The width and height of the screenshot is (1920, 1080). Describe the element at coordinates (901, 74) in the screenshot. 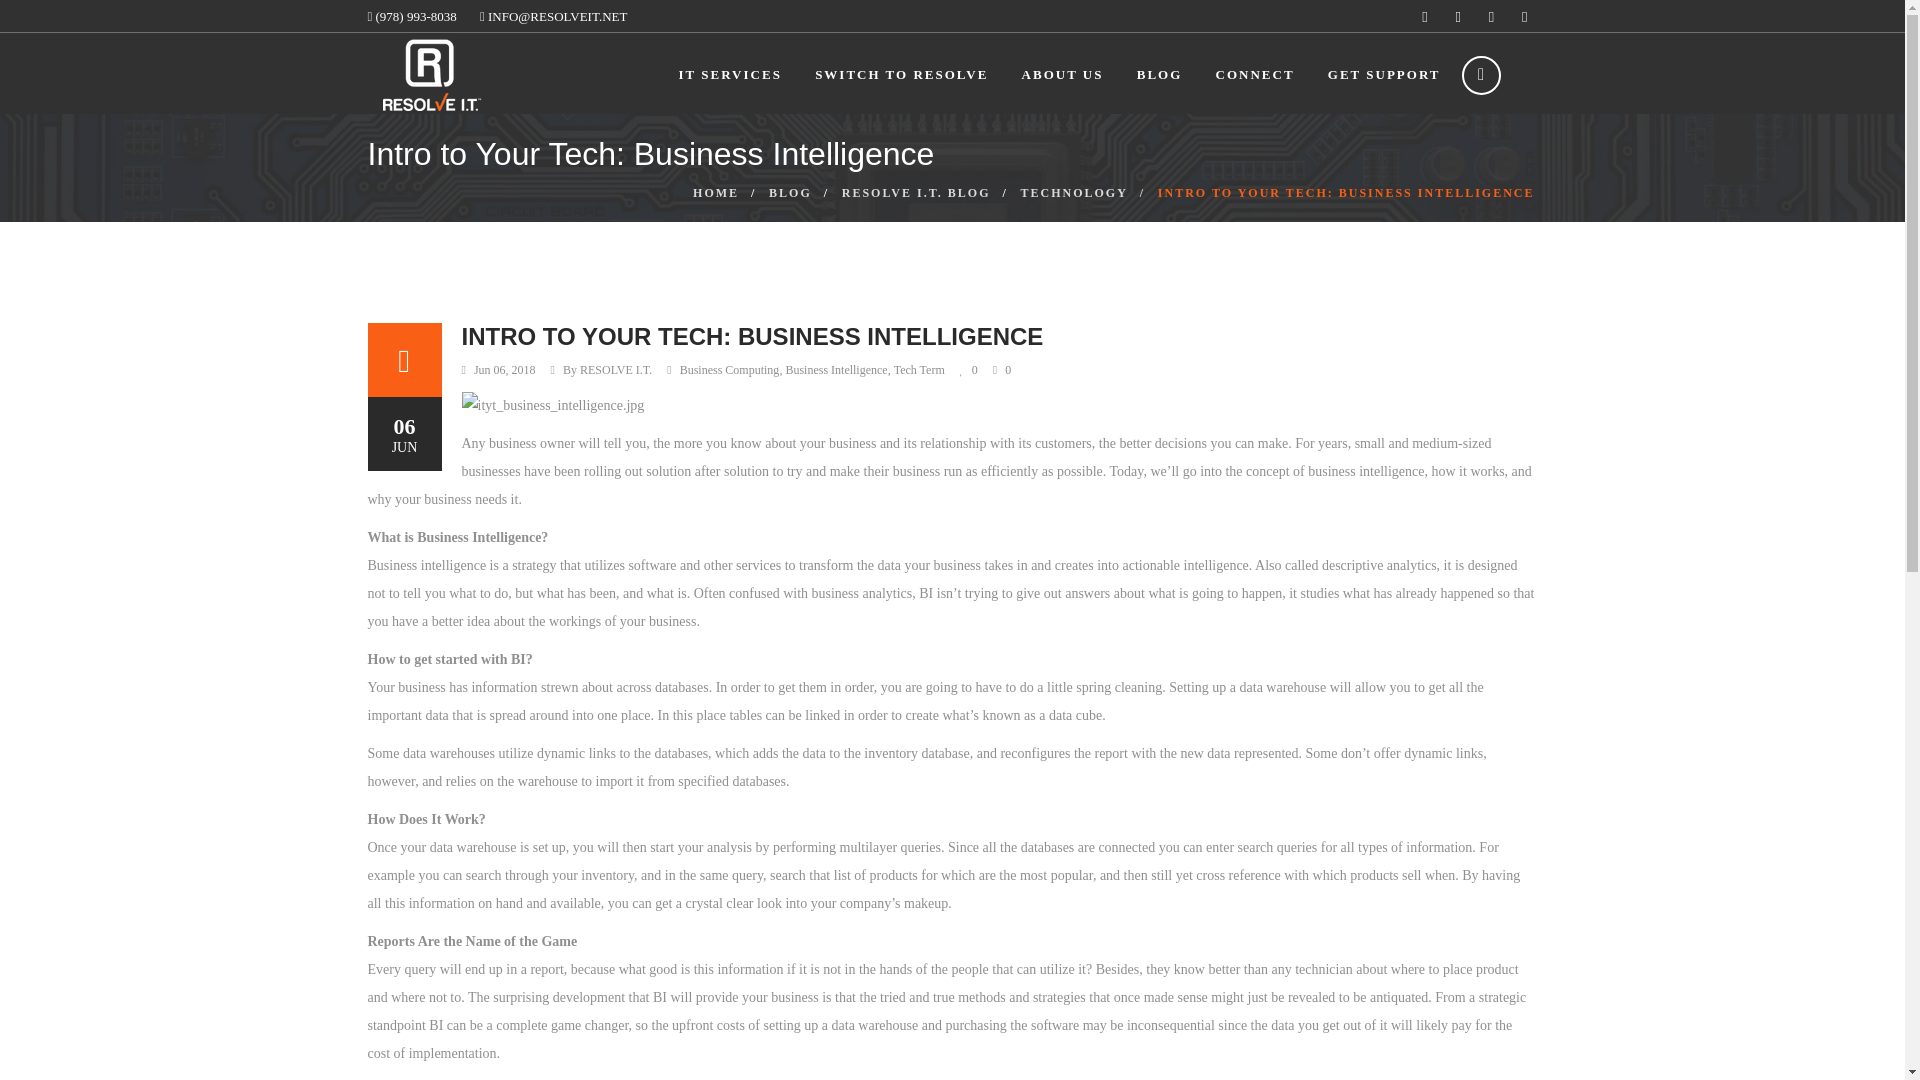

I see `SWITCH TO RESOLVE` at that location.